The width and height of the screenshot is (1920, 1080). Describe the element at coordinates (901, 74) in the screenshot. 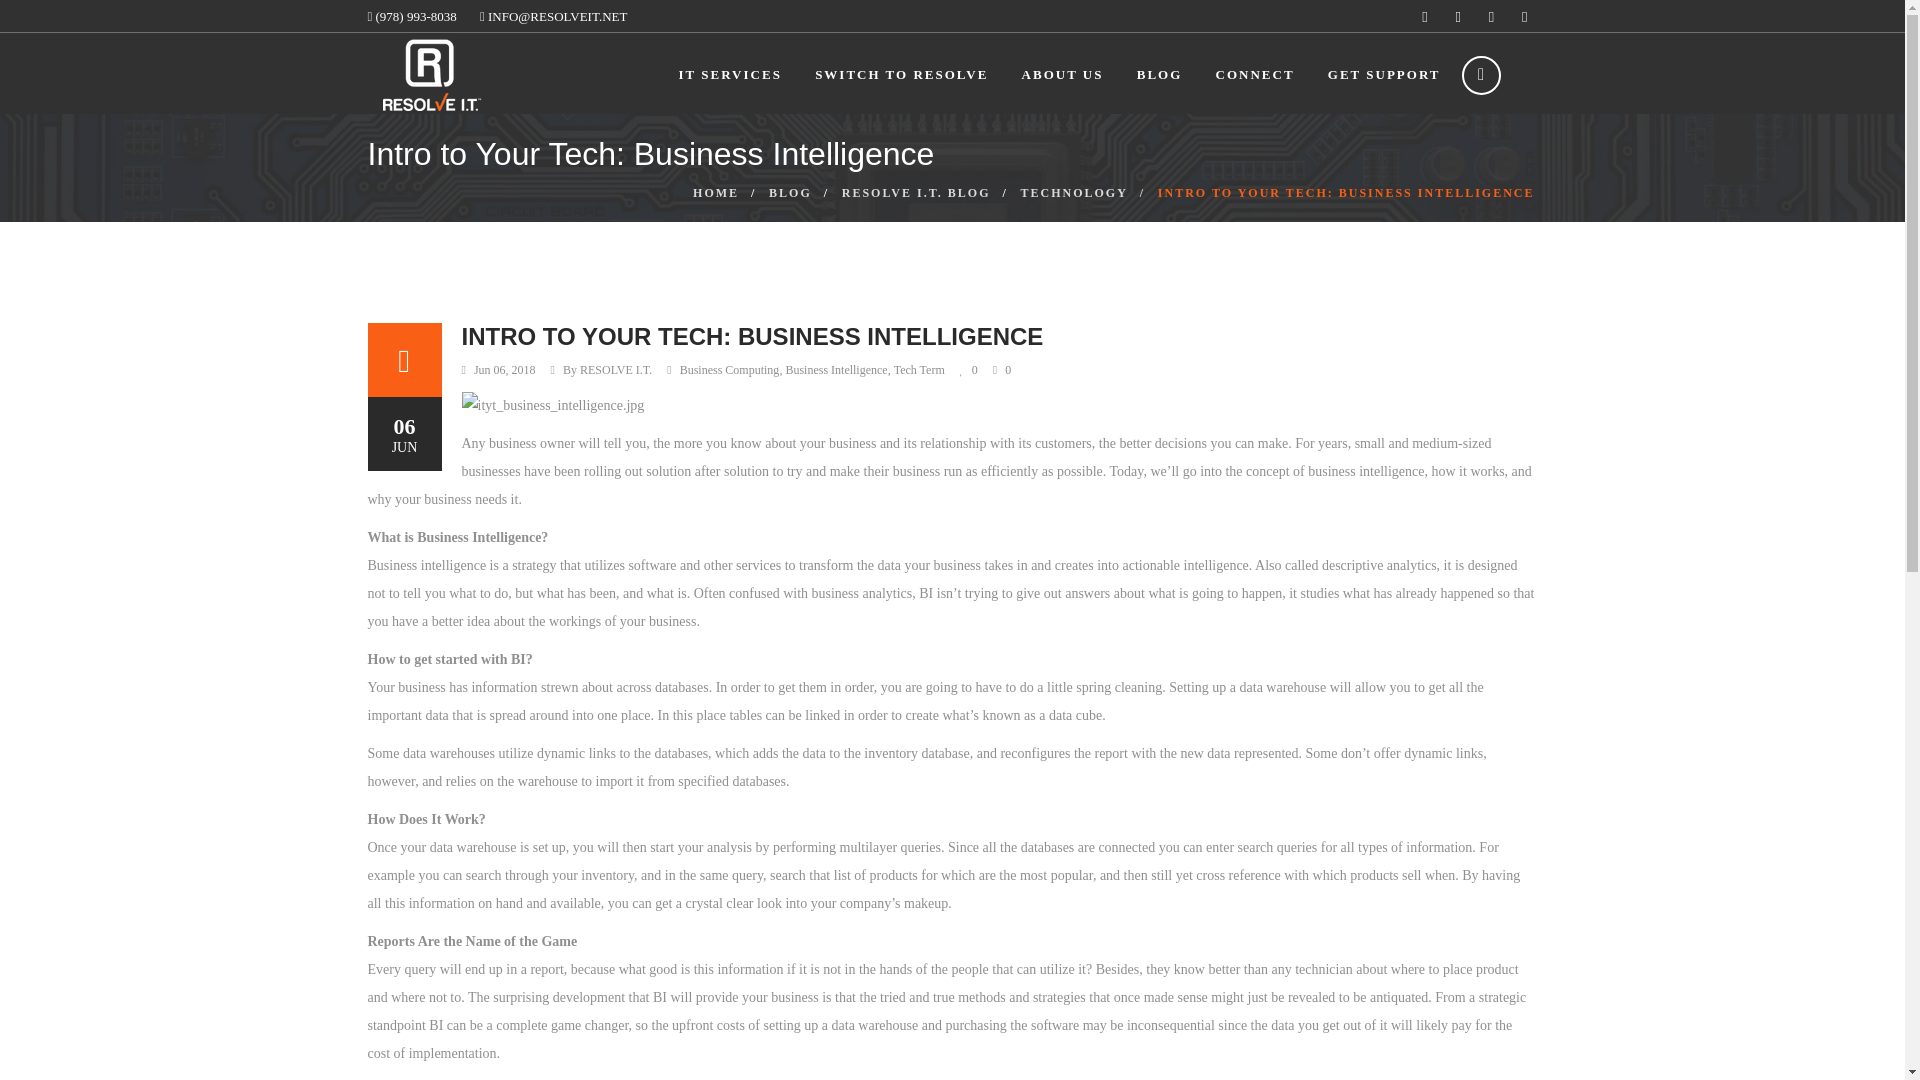

I see `SWITCH TO RESOLVE` at that location.